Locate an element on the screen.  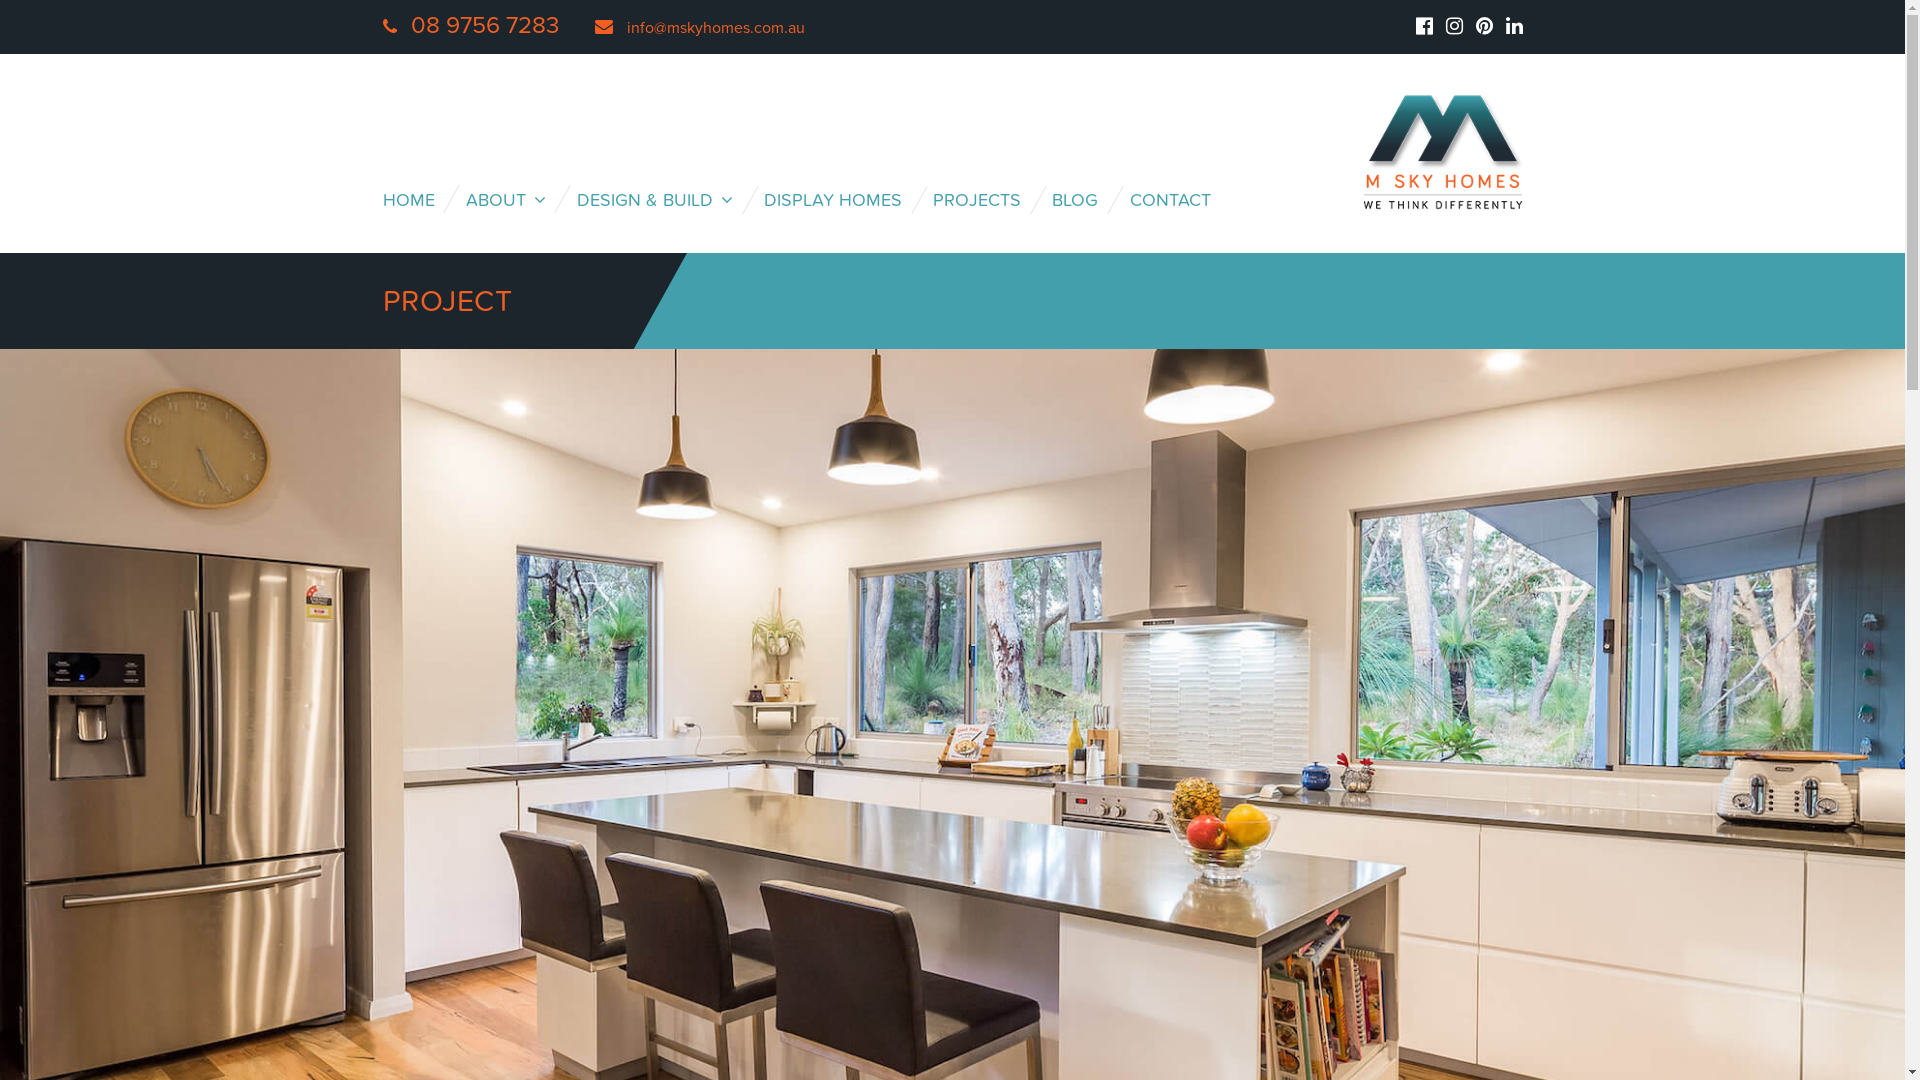
info@mskyhomes.com.au is located at coordinates (699, 27).